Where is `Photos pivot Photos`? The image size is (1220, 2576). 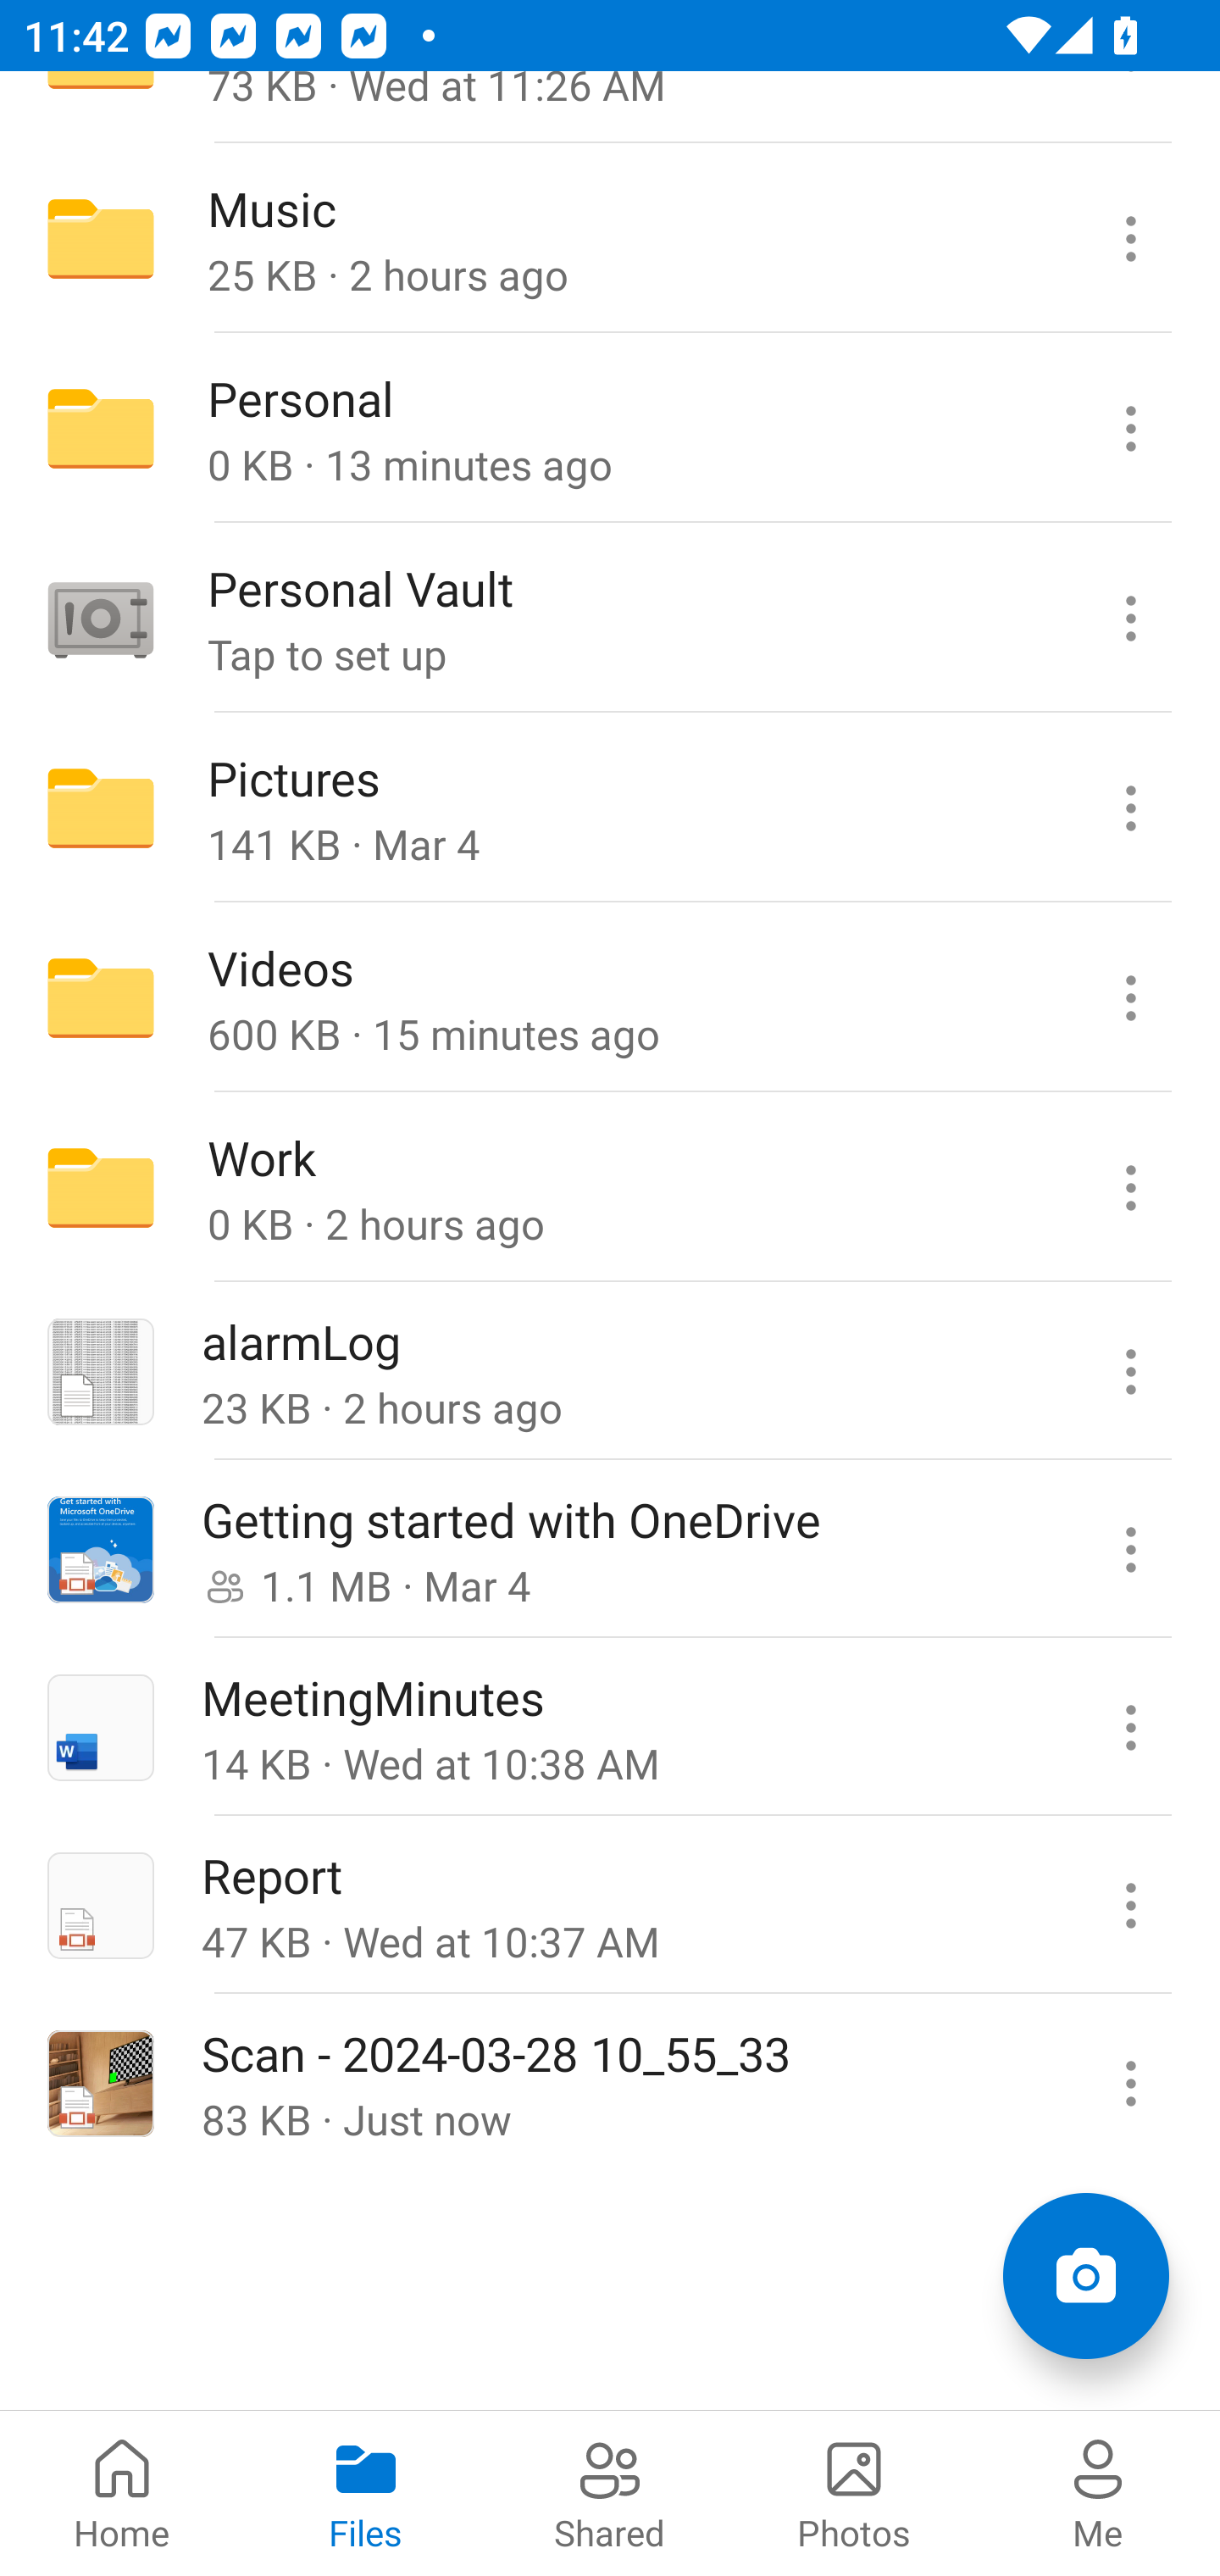 Photos pivot Photos is located at coordinates (854, 2493).